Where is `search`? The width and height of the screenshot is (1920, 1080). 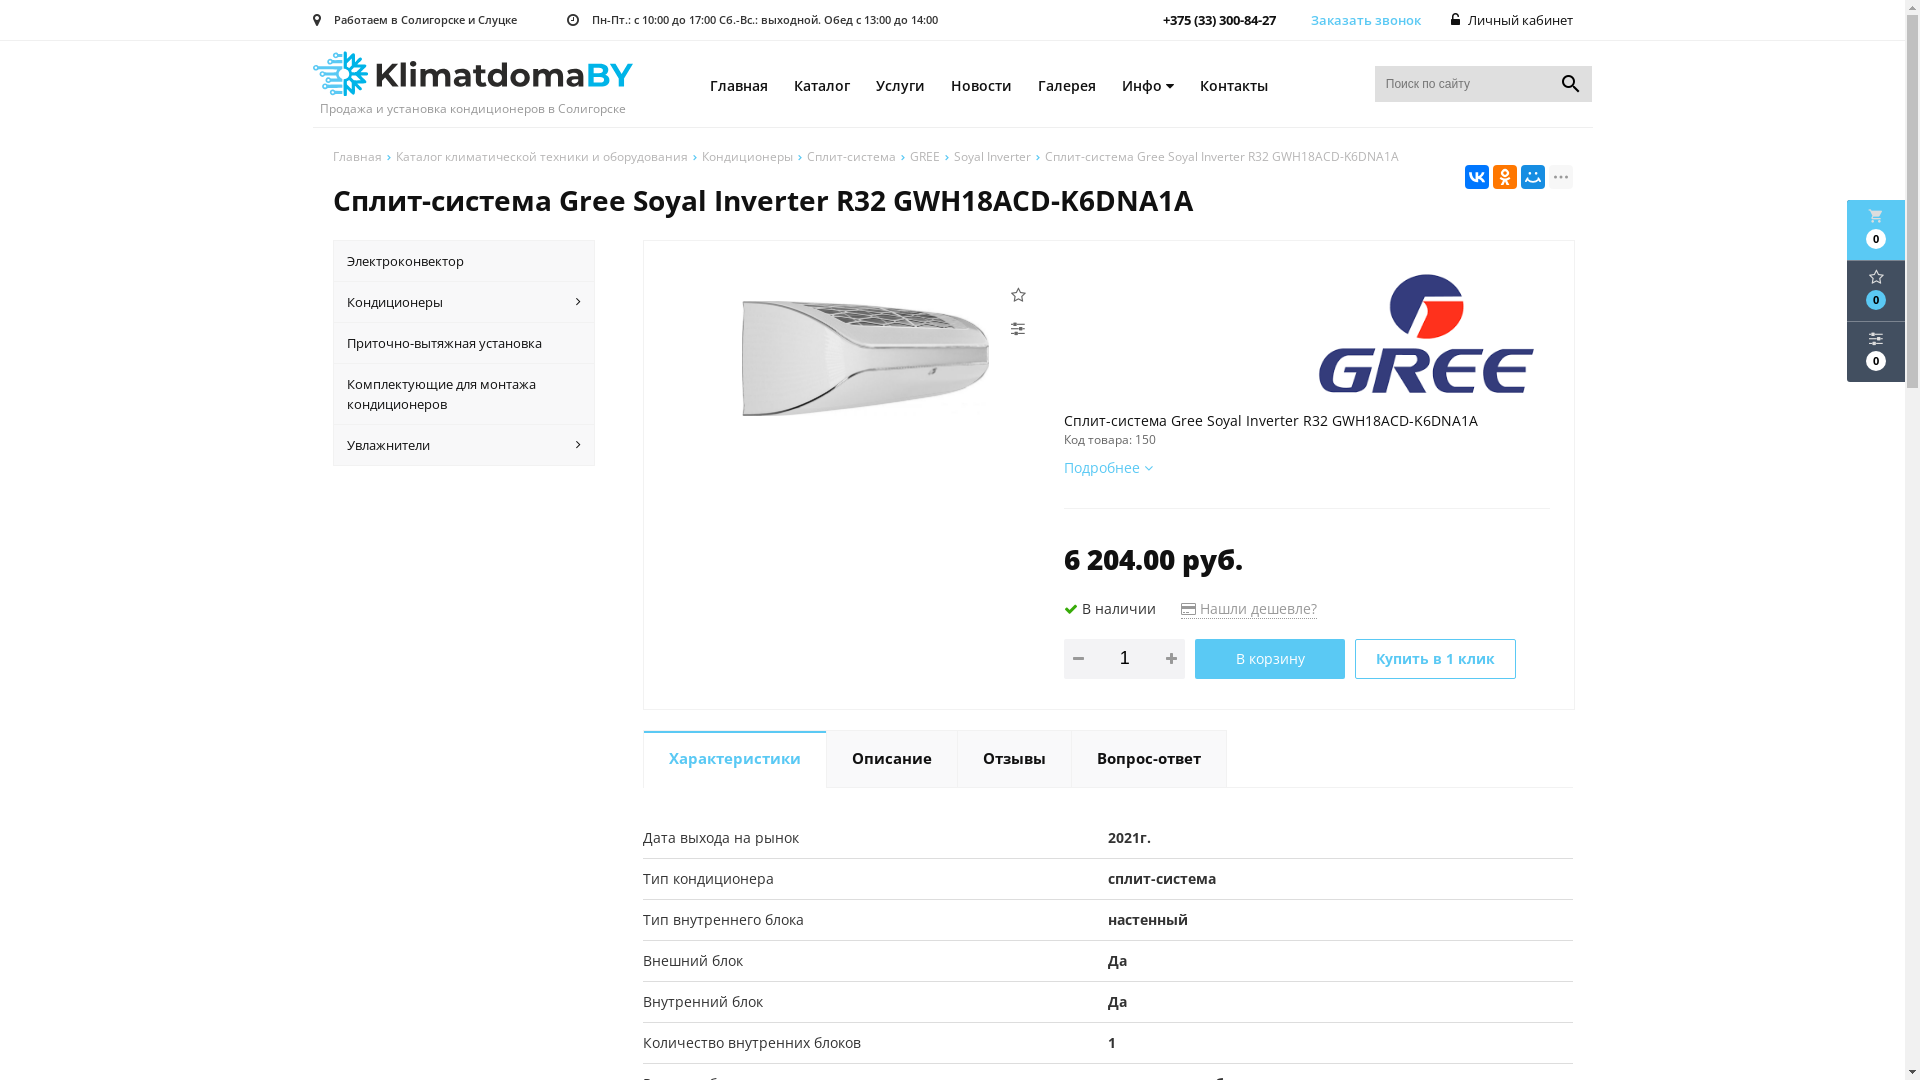 search is located at coordinates (1571, 84).